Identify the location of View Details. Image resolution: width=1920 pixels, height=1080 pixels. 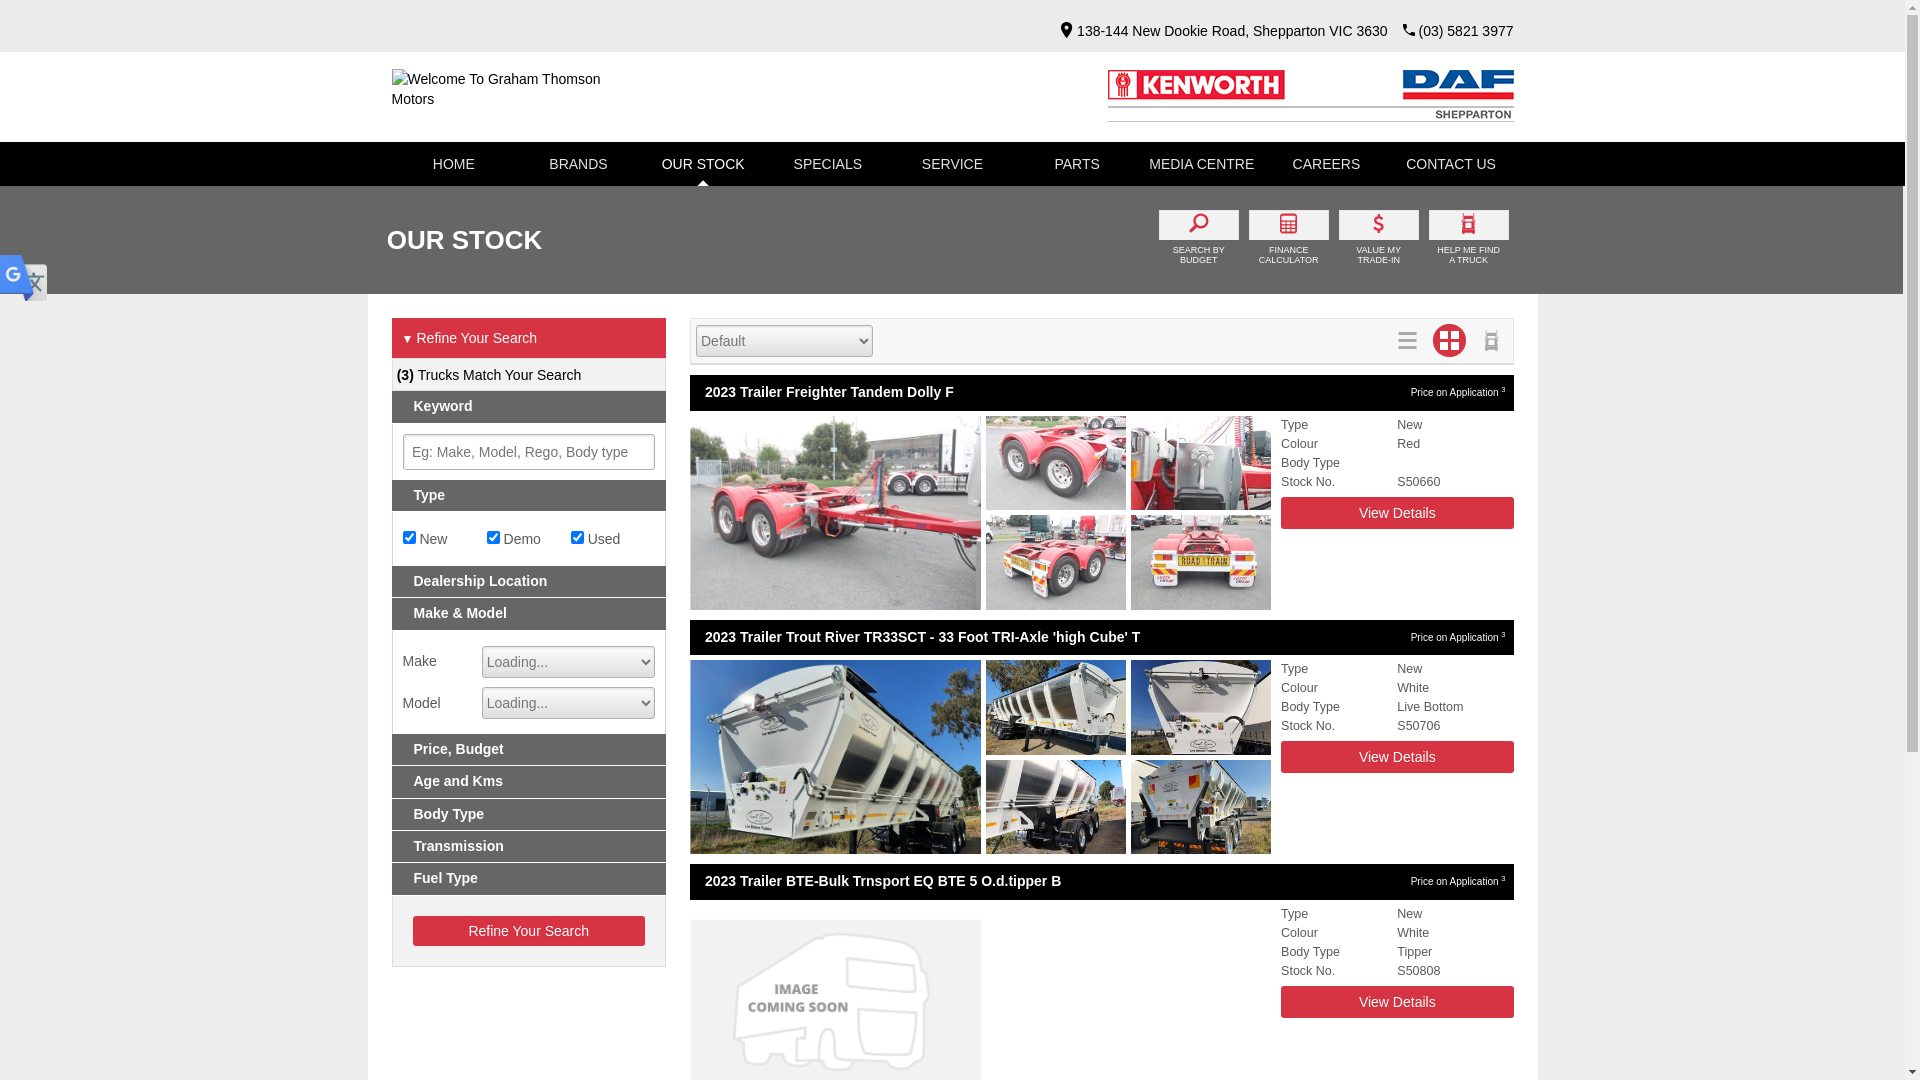
(1397, 757).